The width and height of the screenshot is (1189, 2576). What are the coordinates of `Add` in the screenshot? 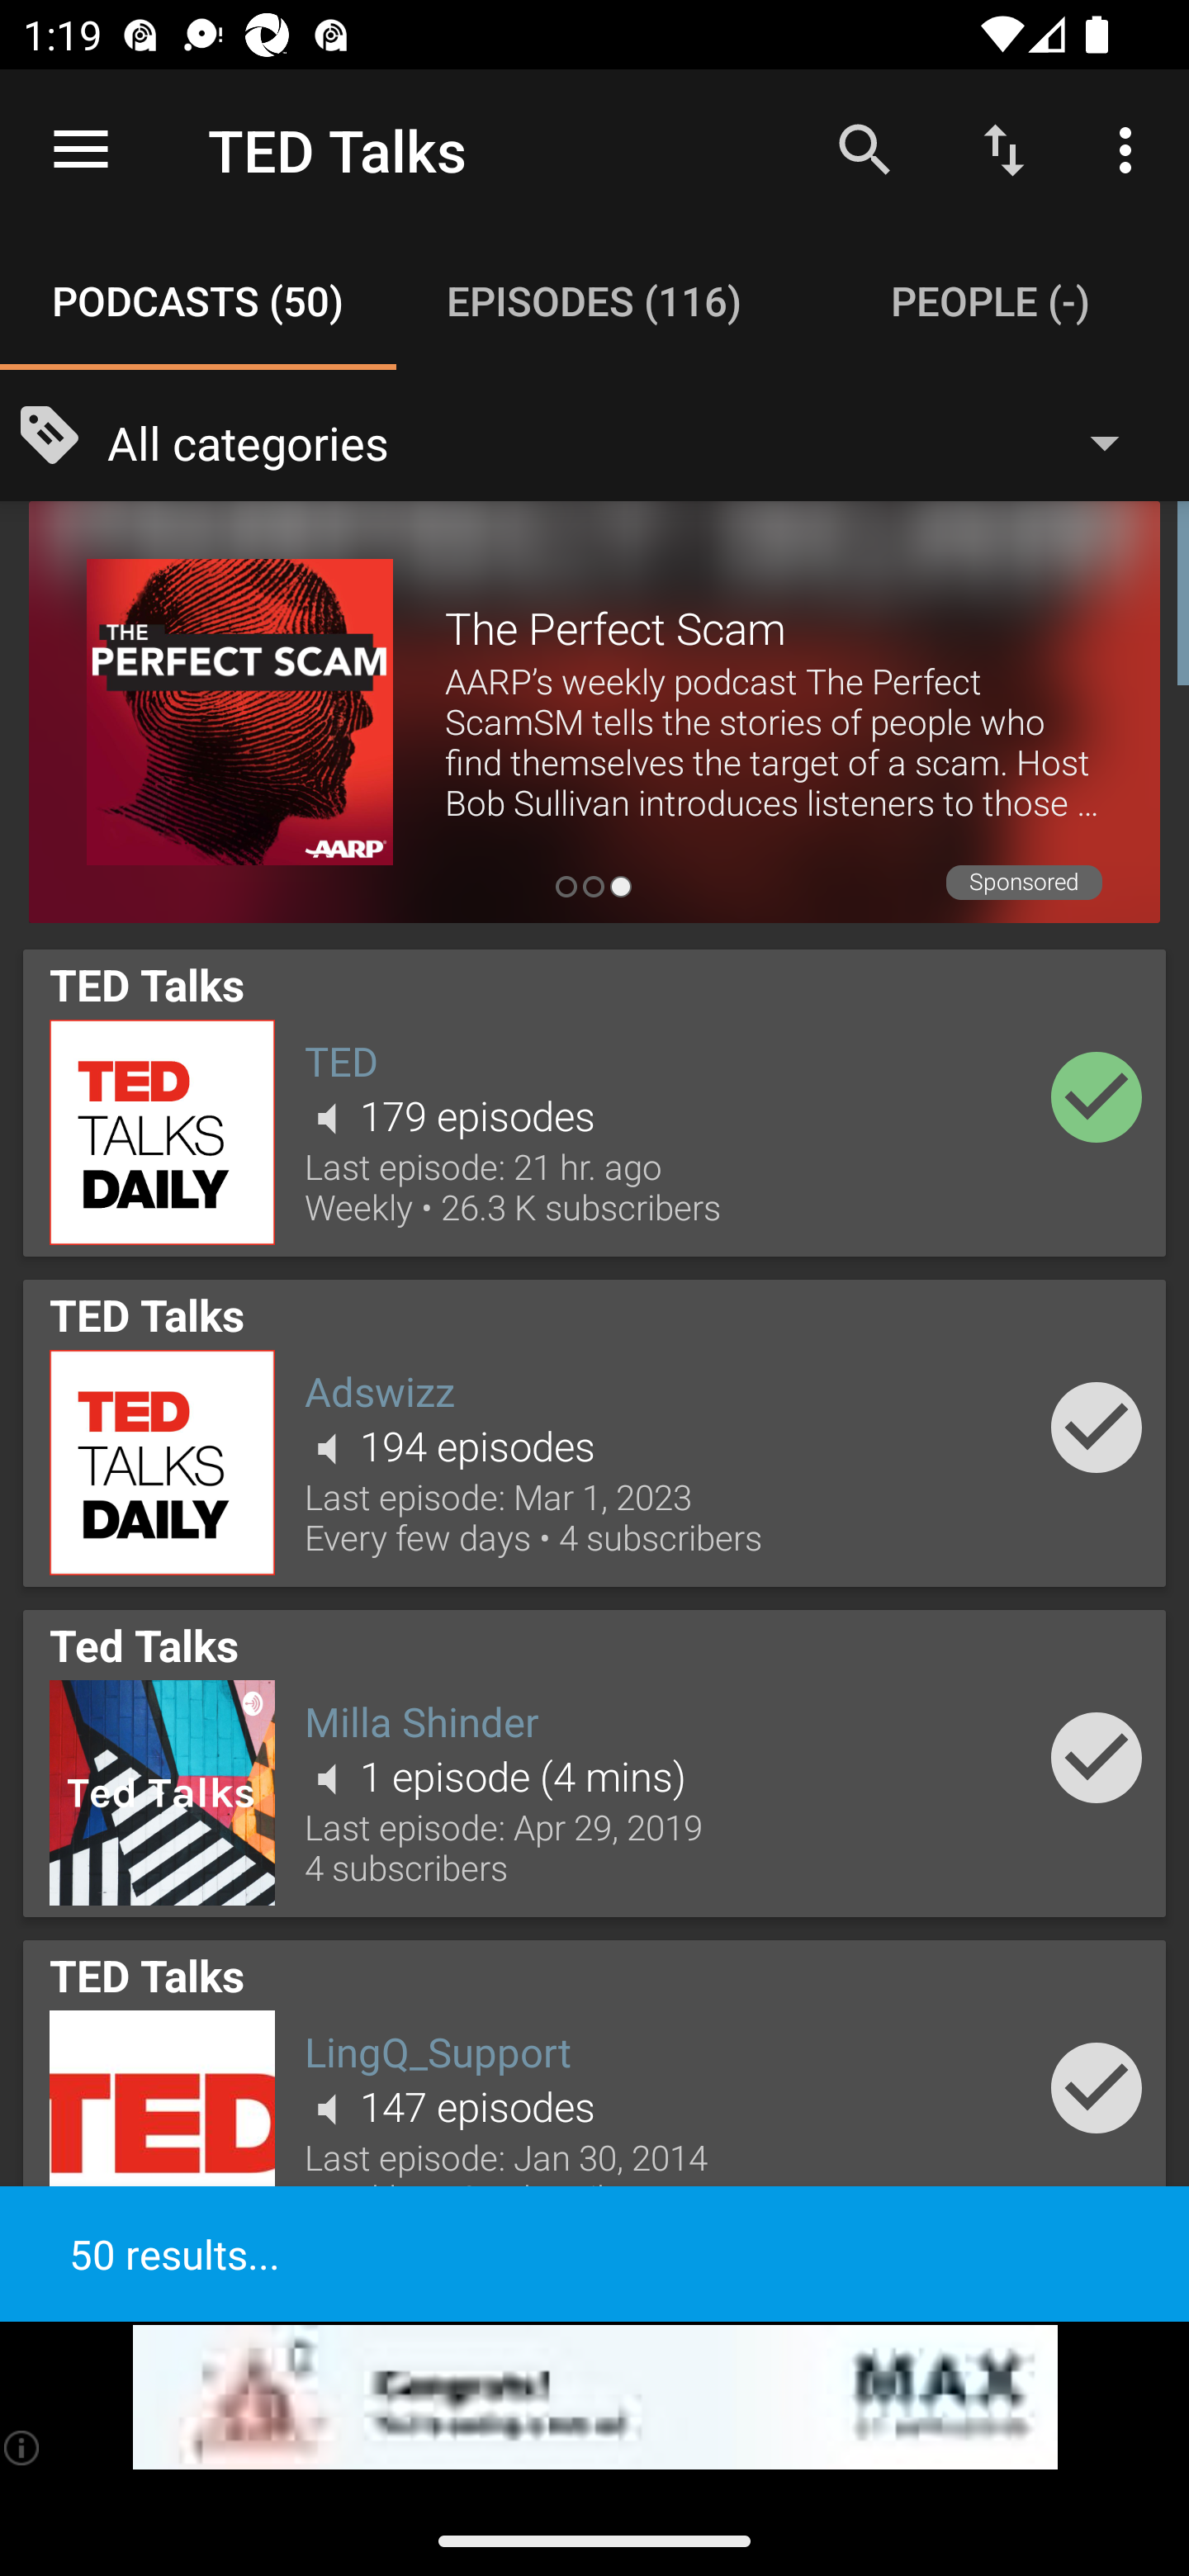 It's located at (1097, 2089).